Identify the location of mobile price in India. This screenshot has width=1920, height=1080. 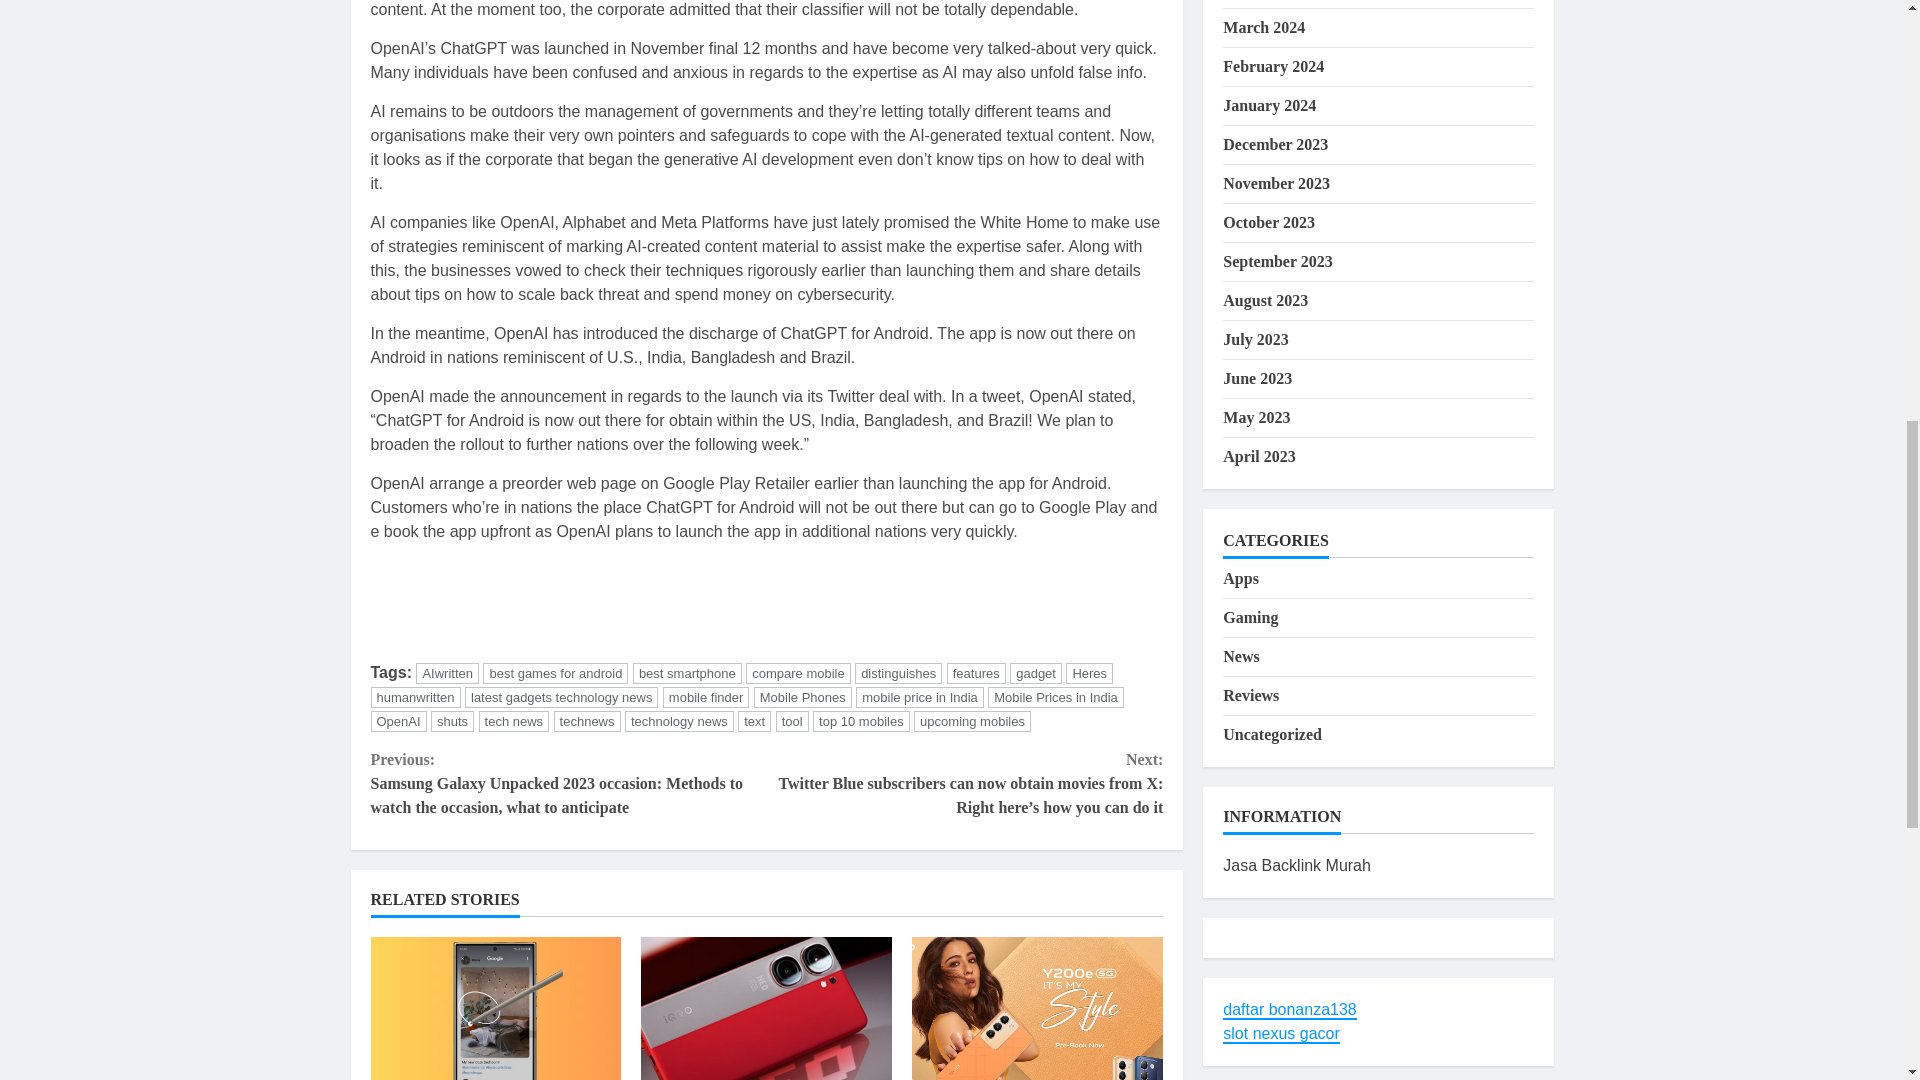
(920, 697).